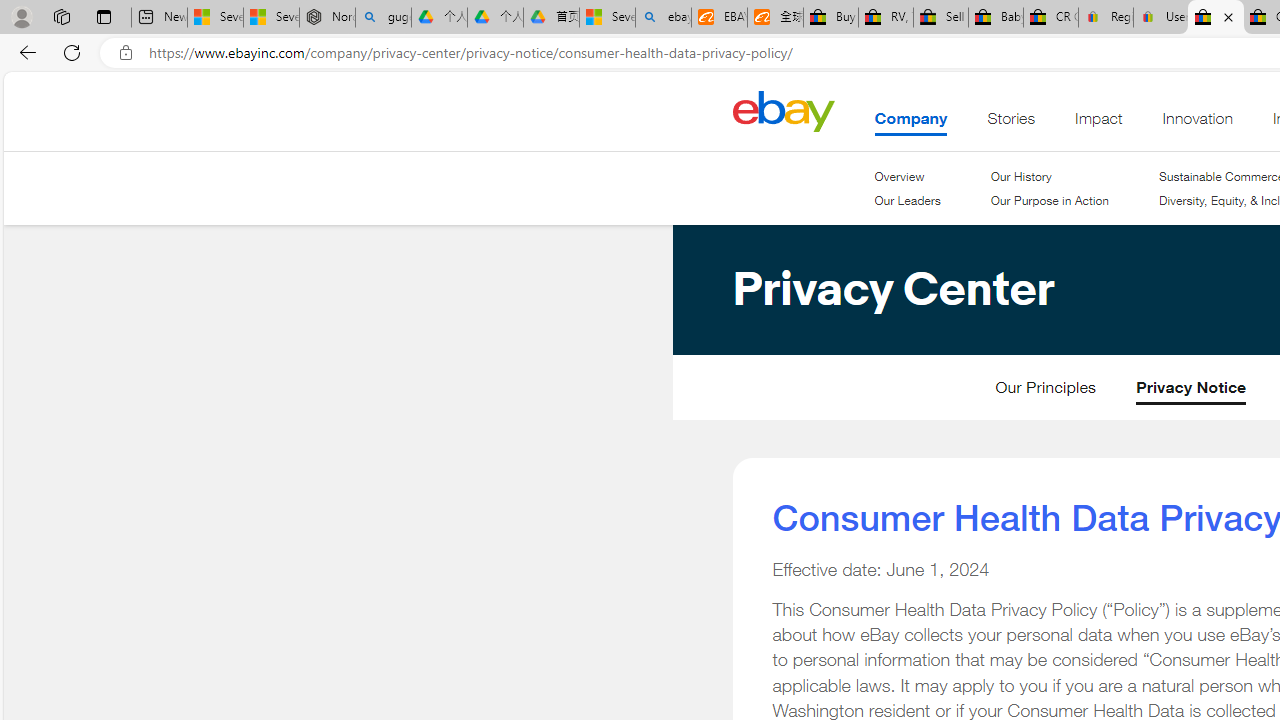  Describe the element at coordinates (783, 110) in the screenshot. I see `Class: desktop` at that location.